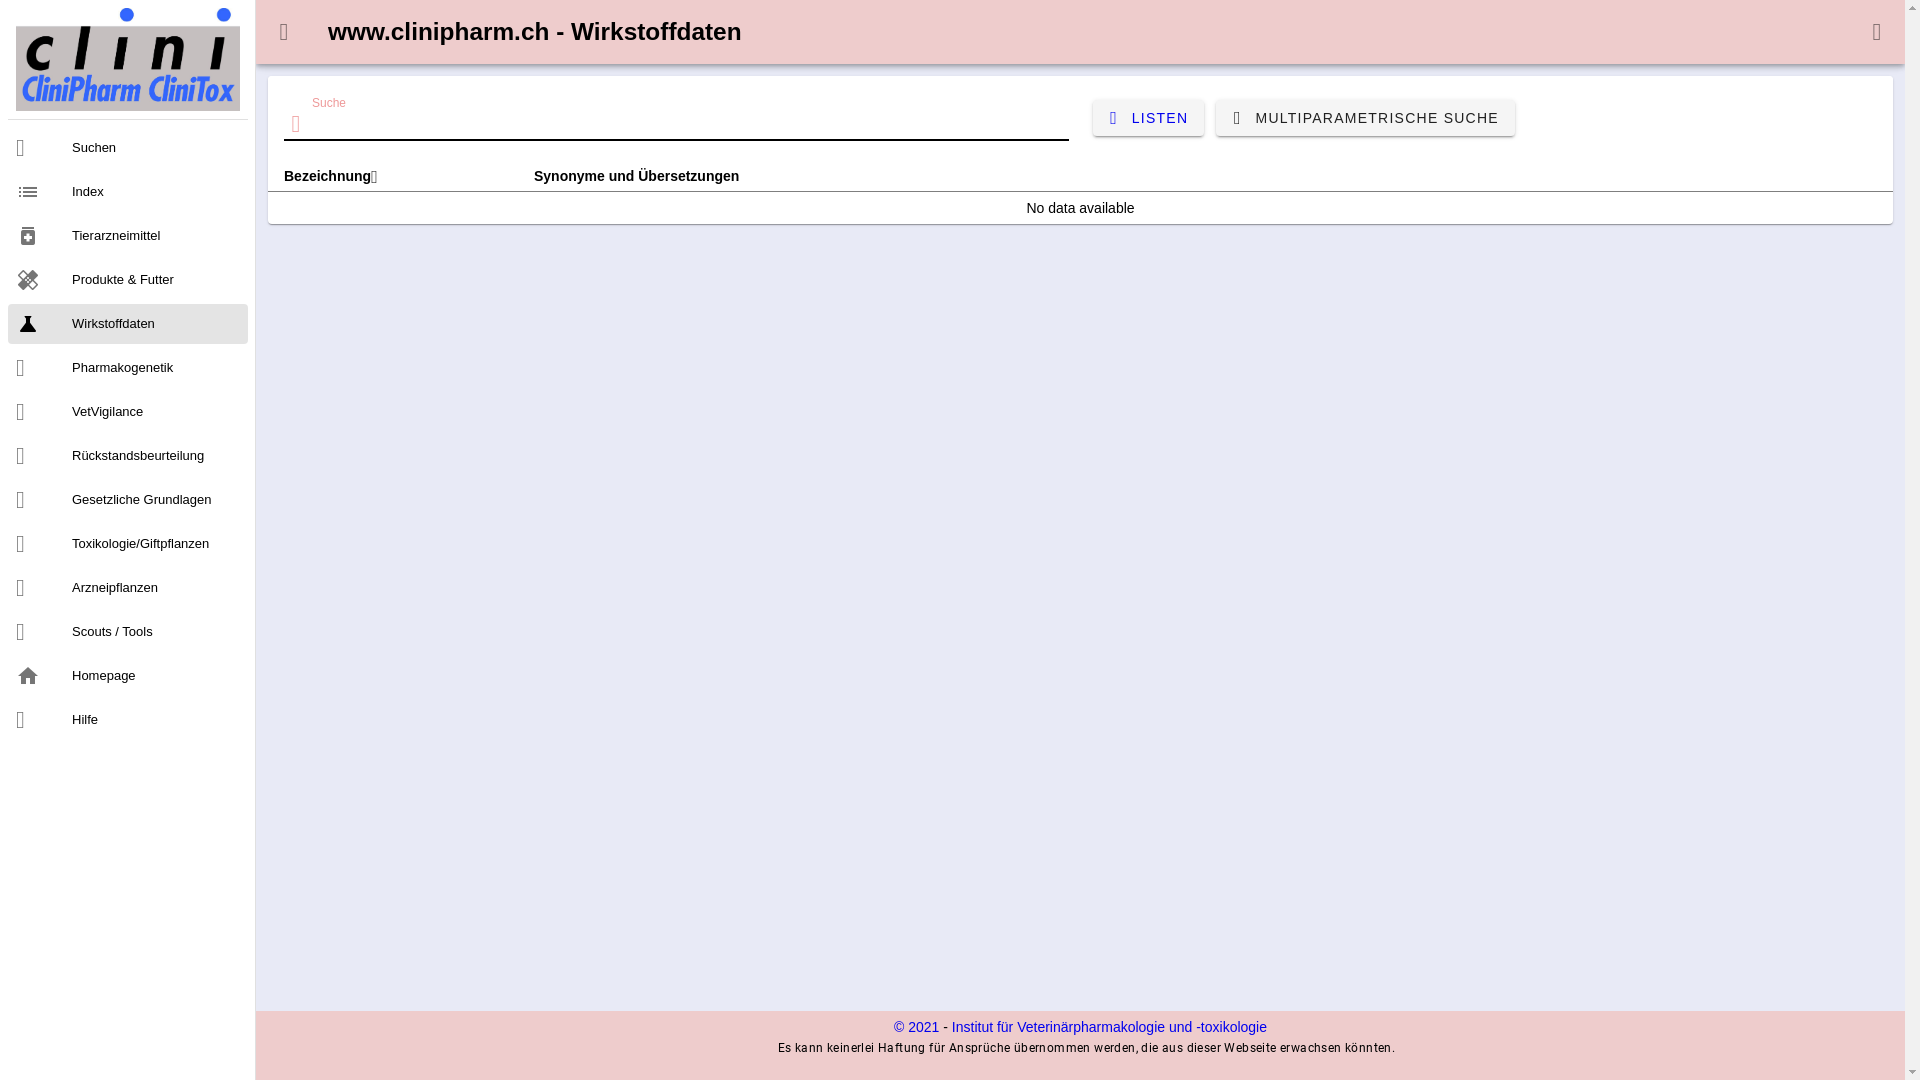 The height and width of the screenshot is (1080, 1920). What do you see at coordinates (128, 544) in the screenshot?
I see `Toxikologie/Giftpflanzen` at bounding box center [128, 544].